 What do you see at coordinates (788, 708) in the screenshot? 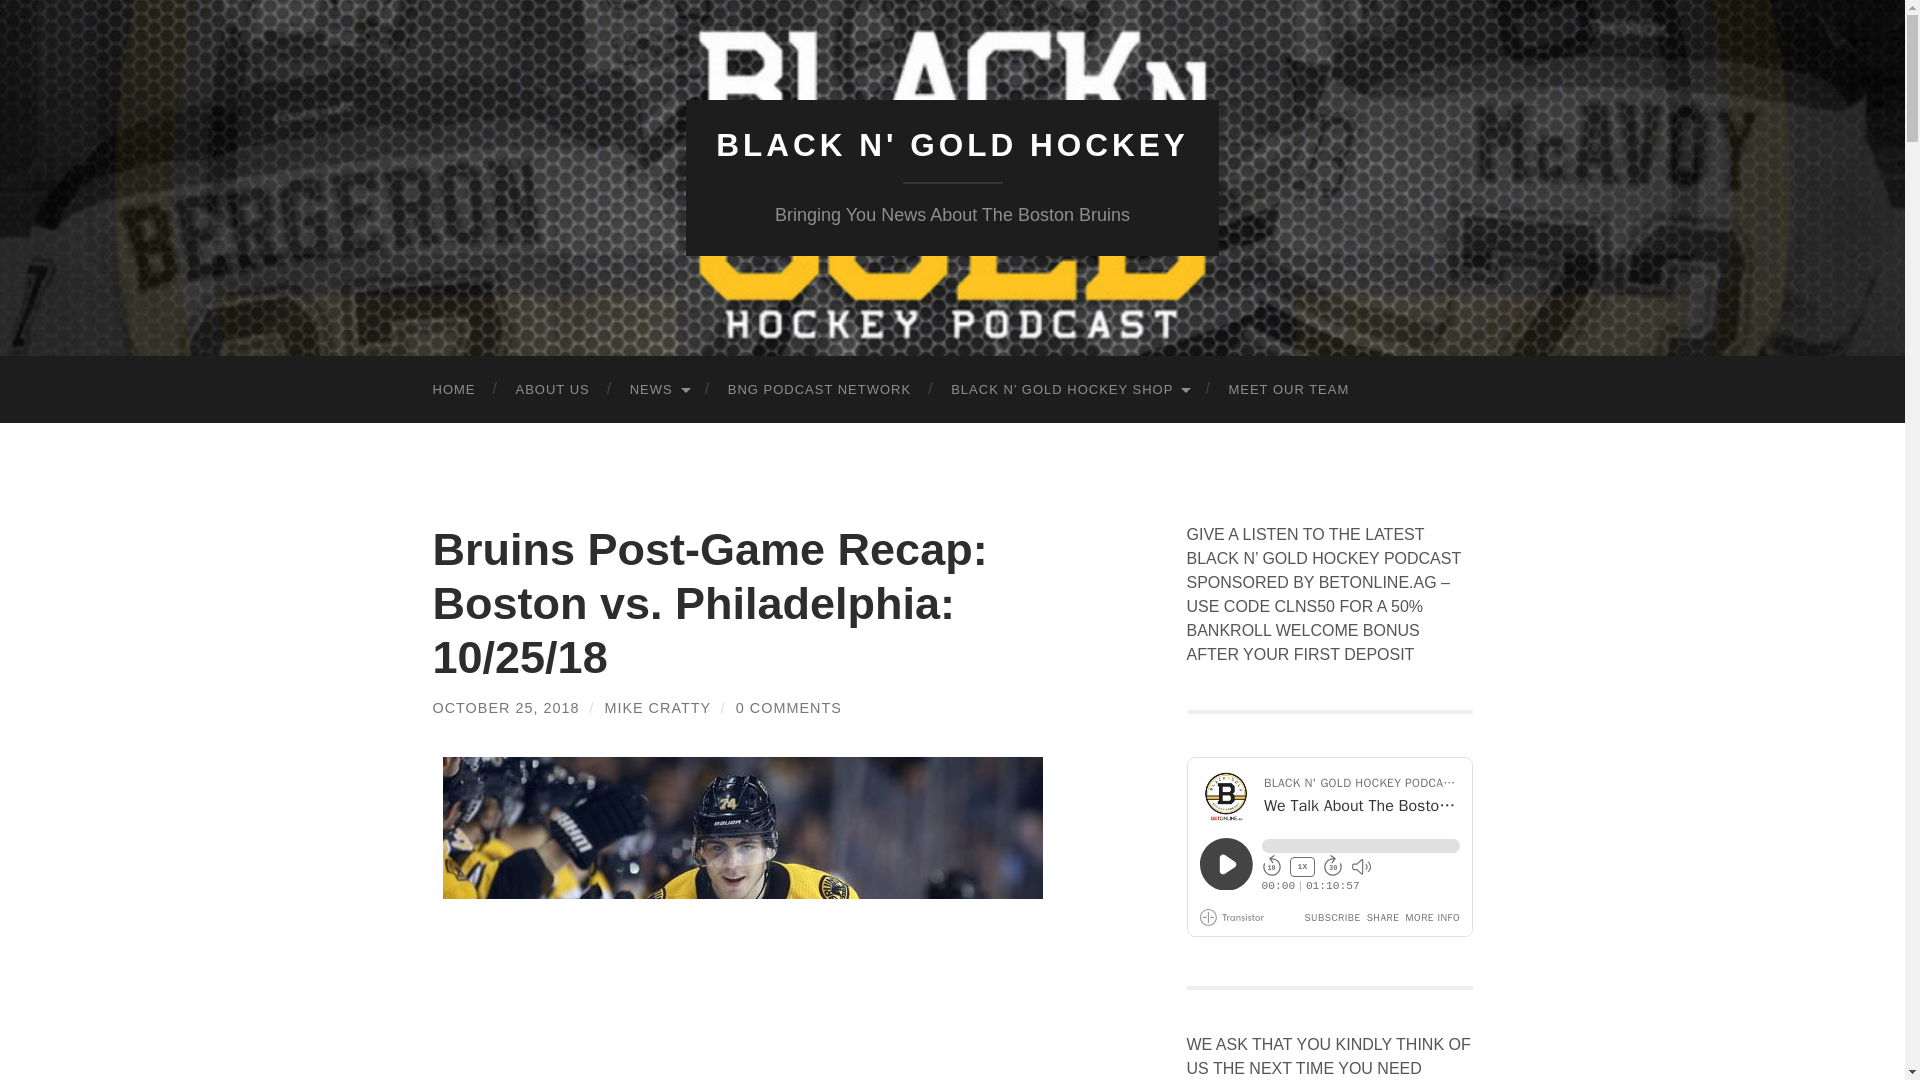
I see `0 COMMENTS` at bounding box center [788, 708].